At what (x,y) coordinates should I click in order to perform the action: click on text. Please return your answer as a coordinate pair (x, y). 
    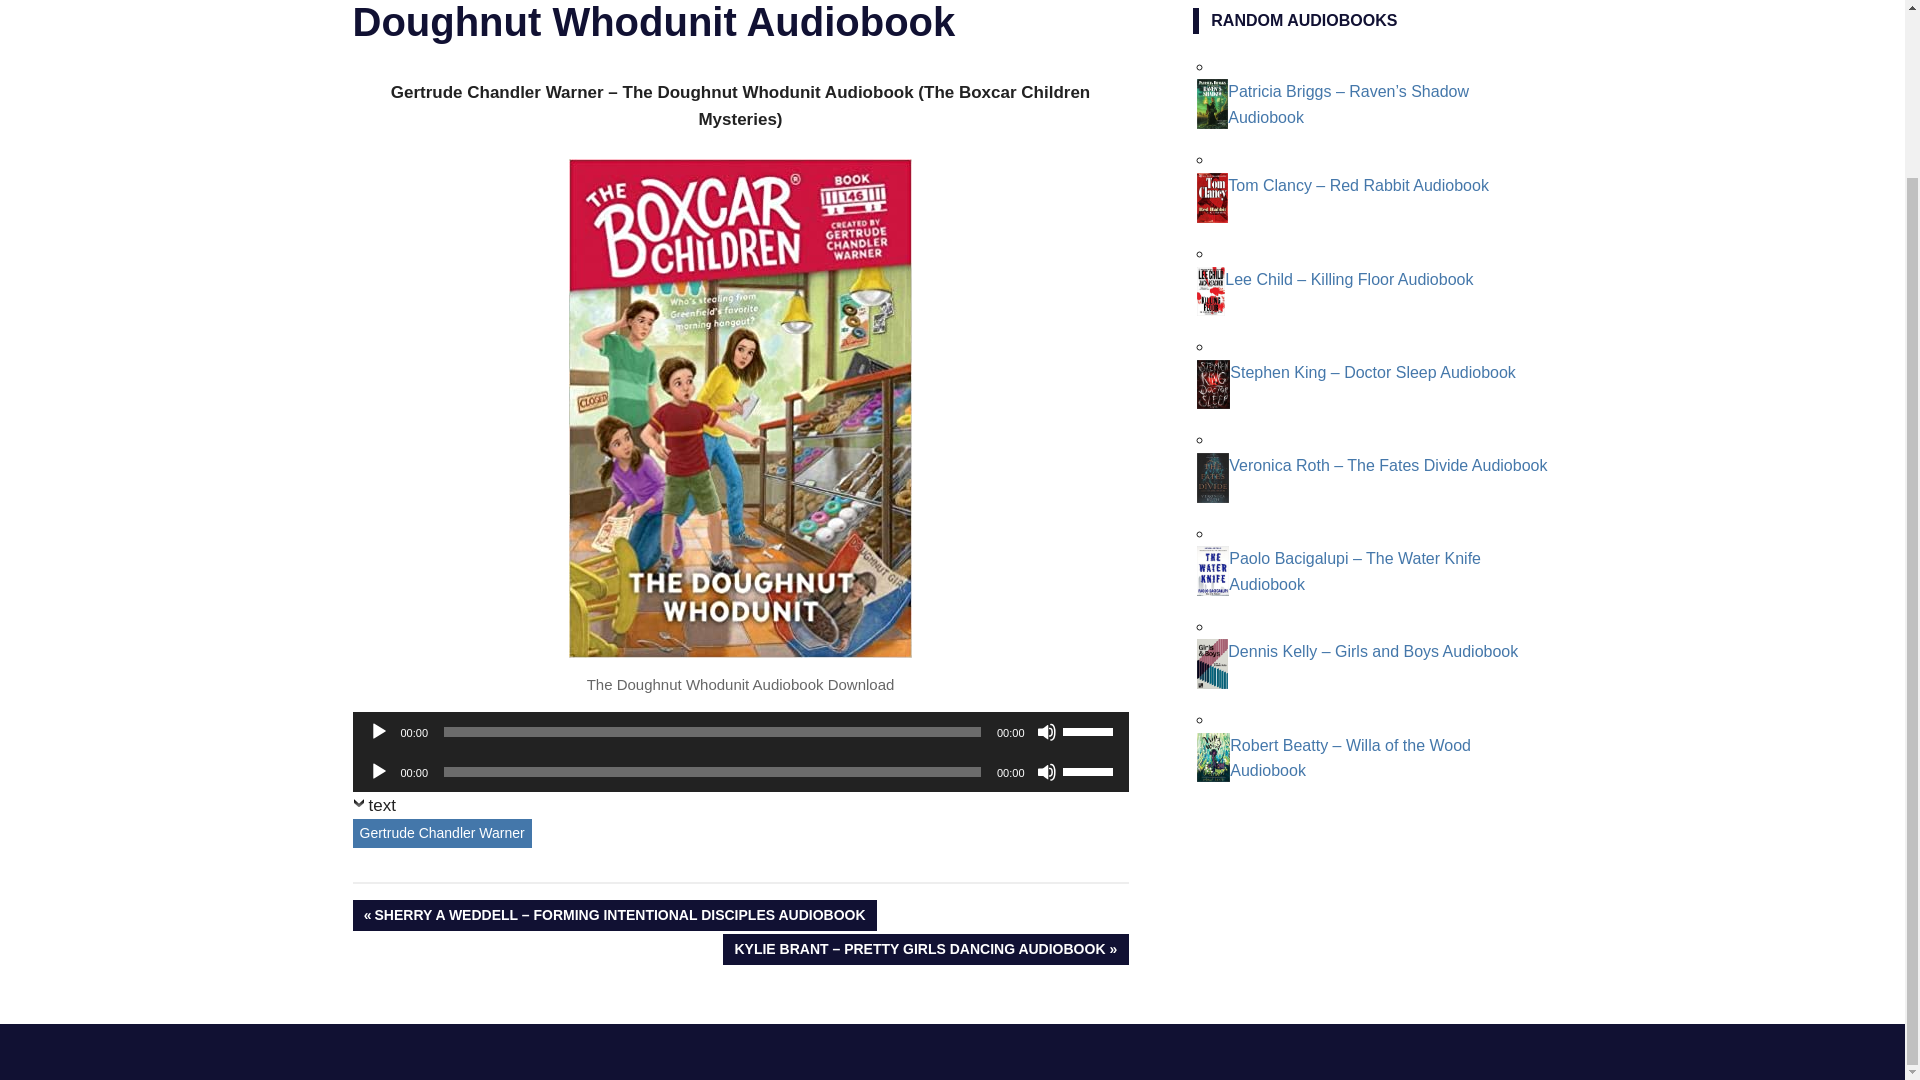
    Looking at the image, I should click on (373, 810).